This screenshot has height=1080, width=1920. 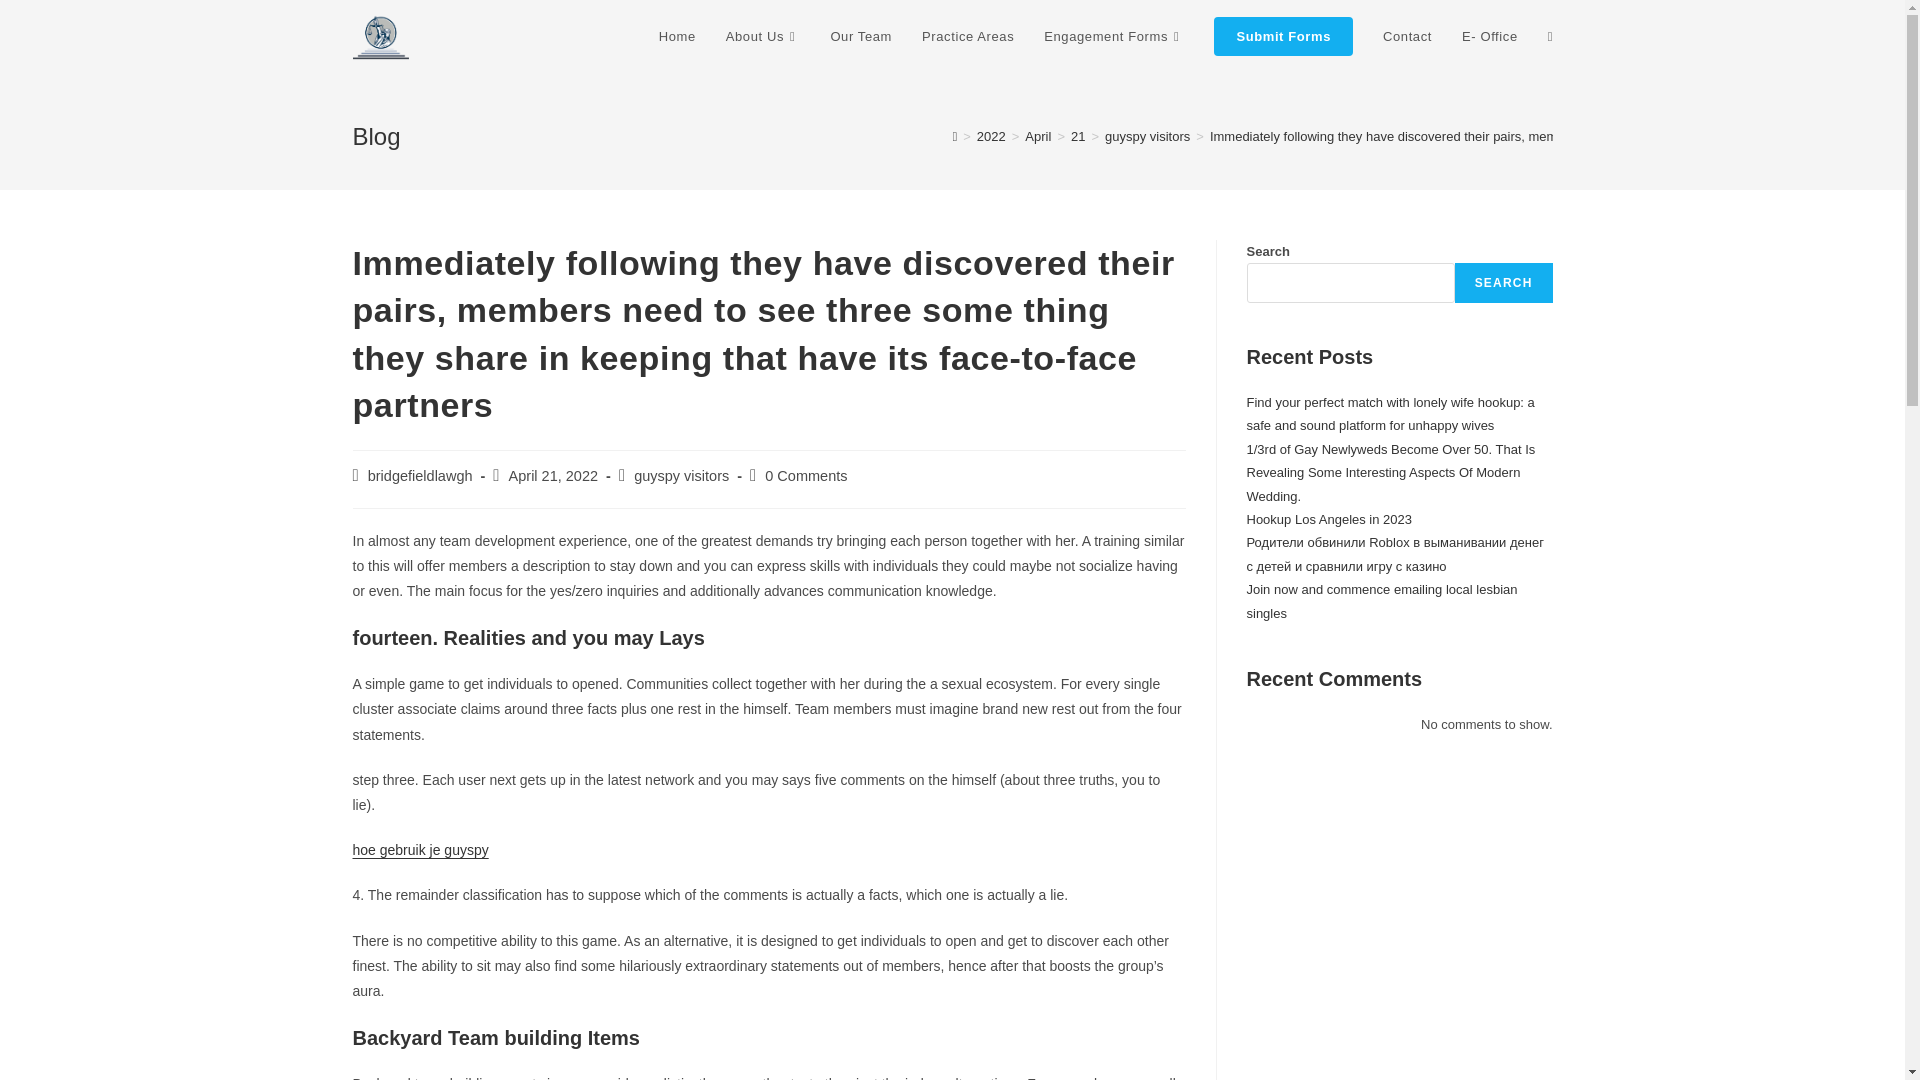 I want to click on bridgefieldlawgh, so click(x=420, y=475).